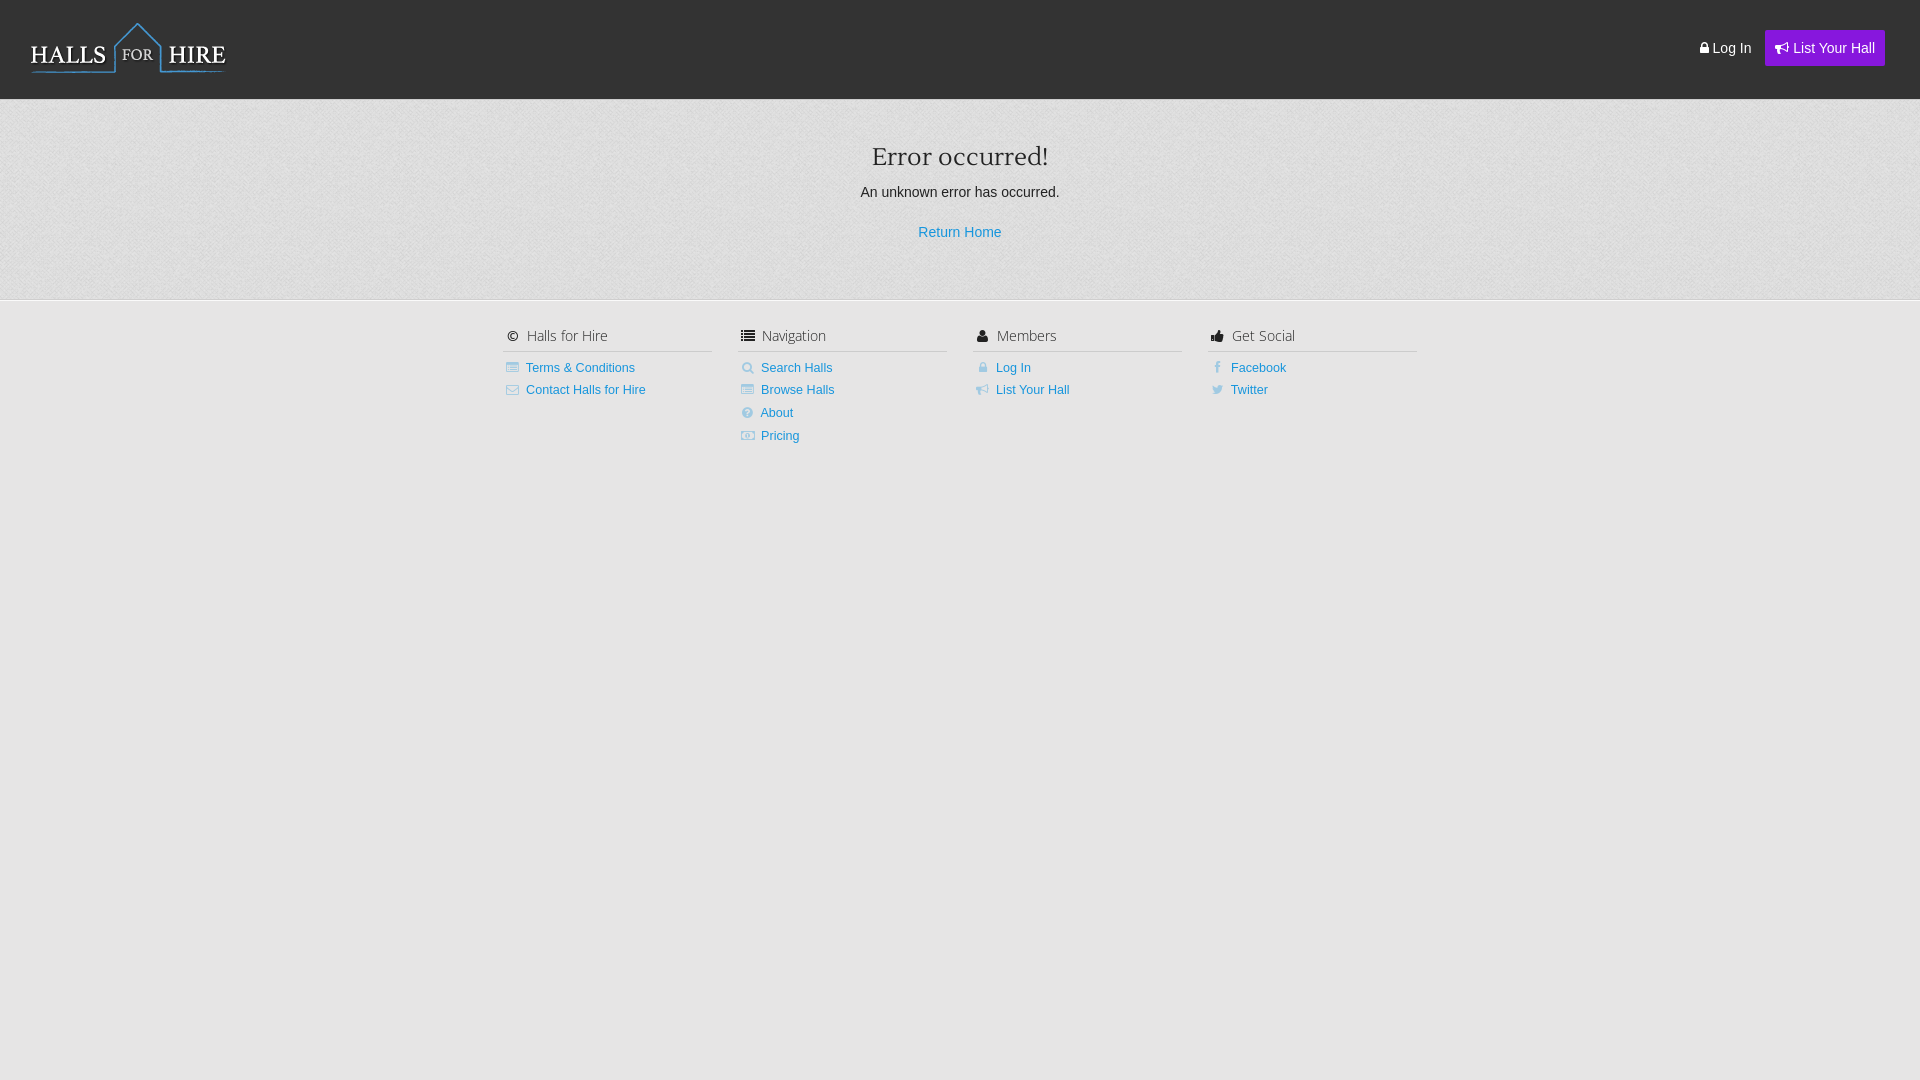 This screenshot has height=1080, width=1920. I want to click on Browse Halls, so click(843, 390).